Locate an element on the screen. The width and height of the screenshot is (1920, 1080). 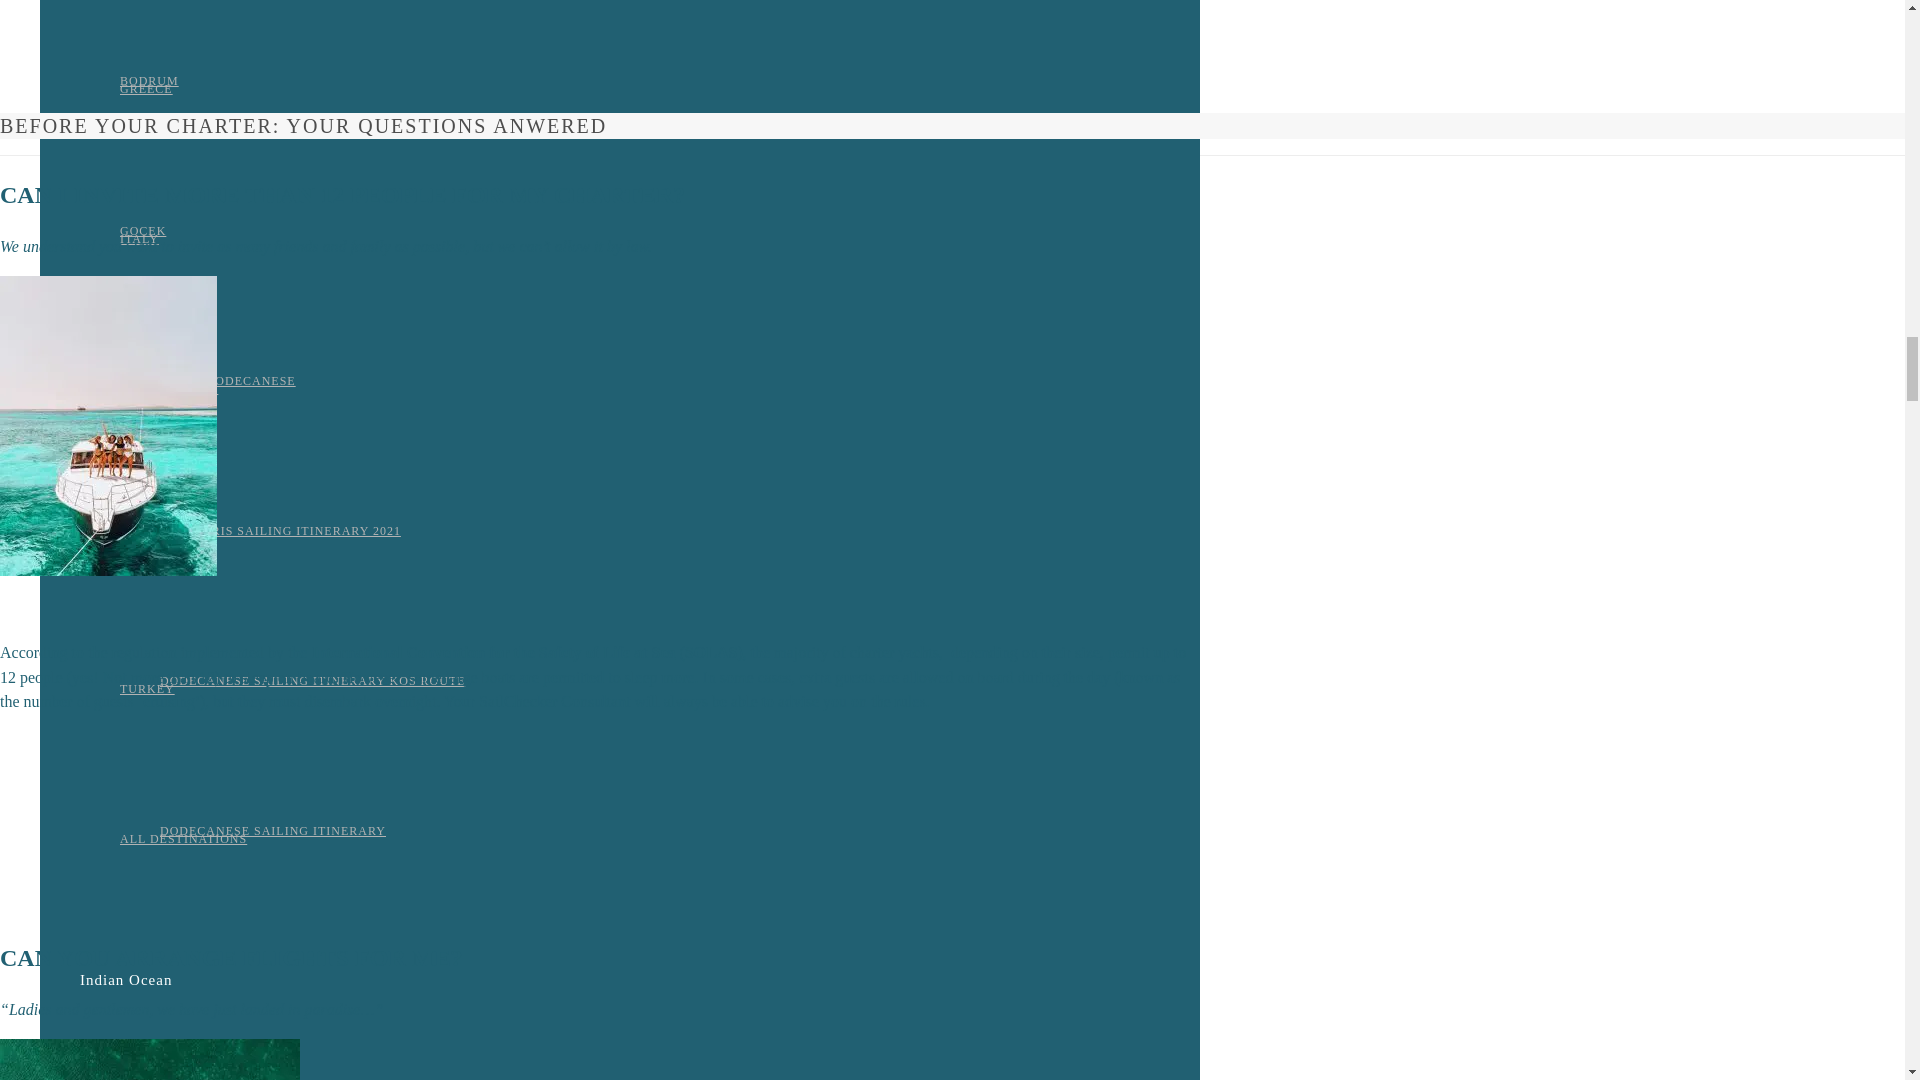
ALL DESTINATIONS is located at coordinates (183, 838).